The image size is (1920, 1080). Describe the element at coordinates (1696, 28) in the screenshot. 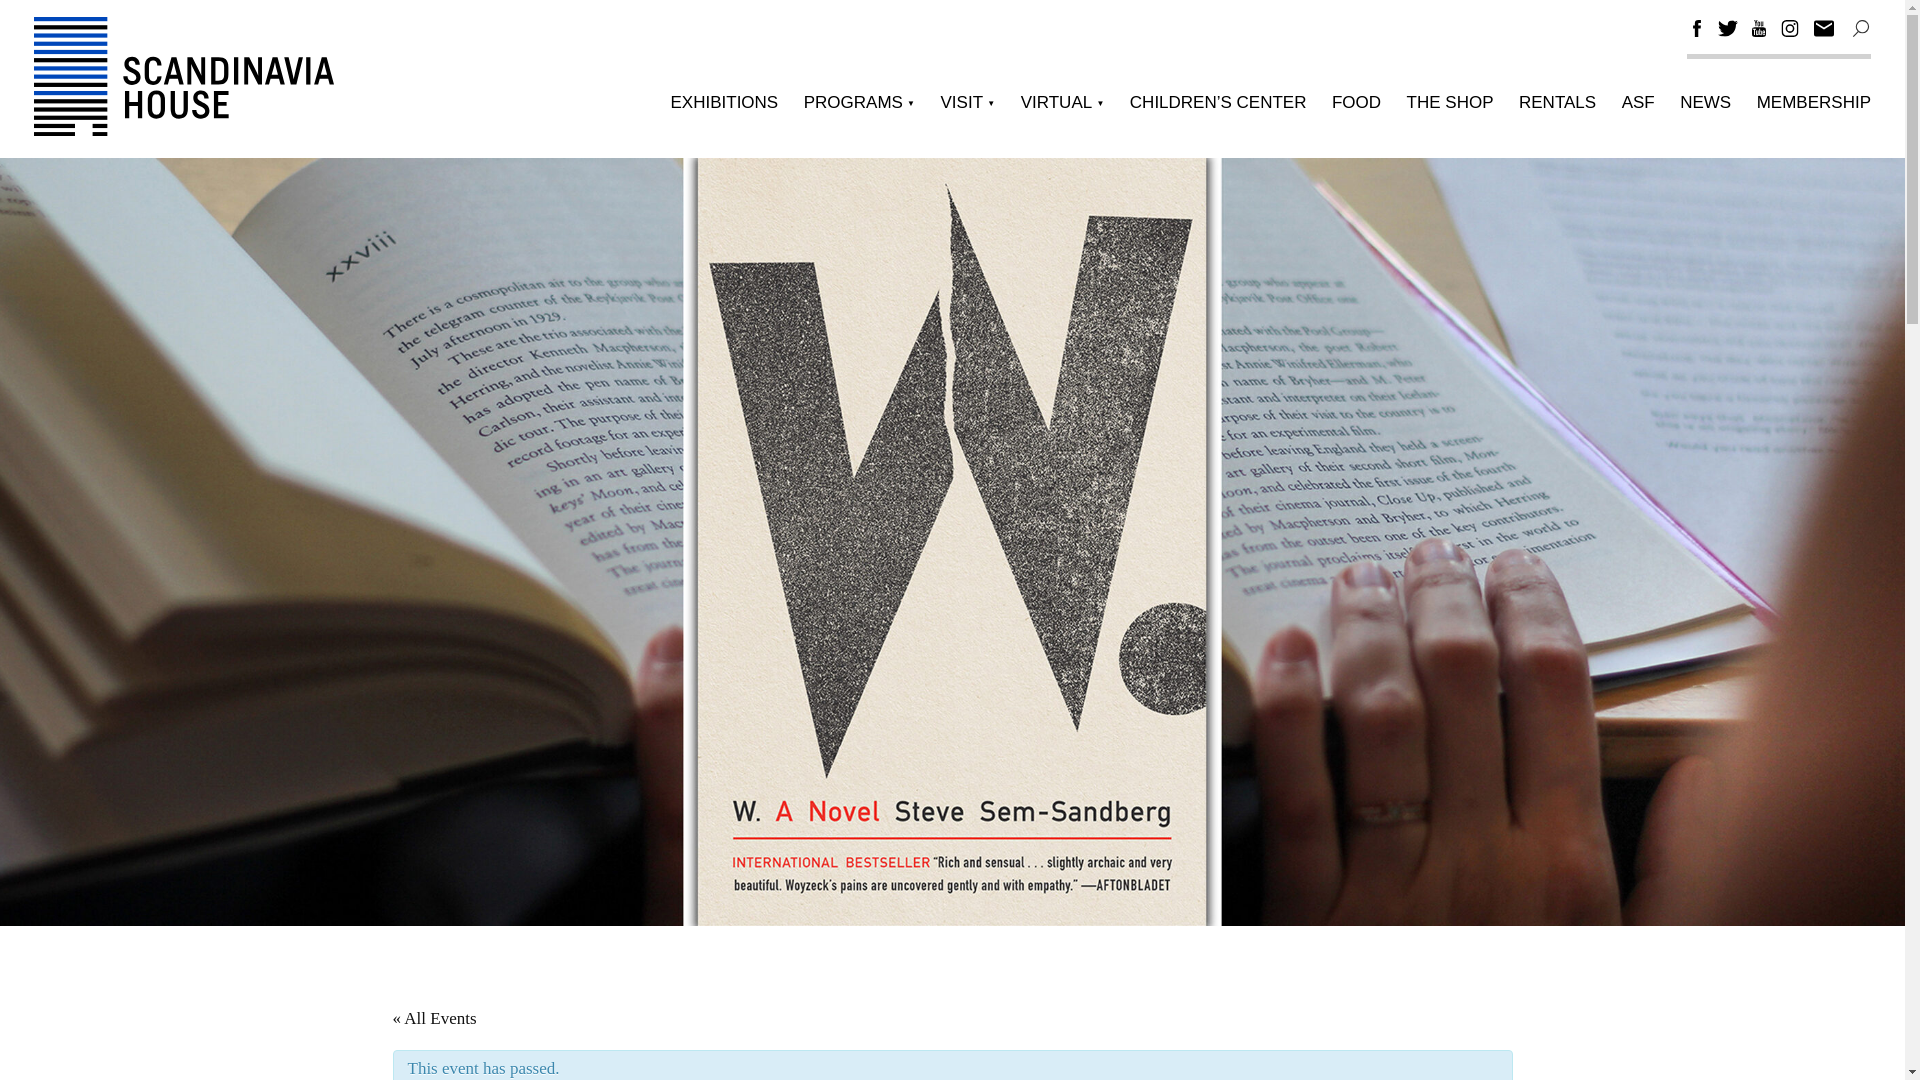

I see `Facebook` at that location.